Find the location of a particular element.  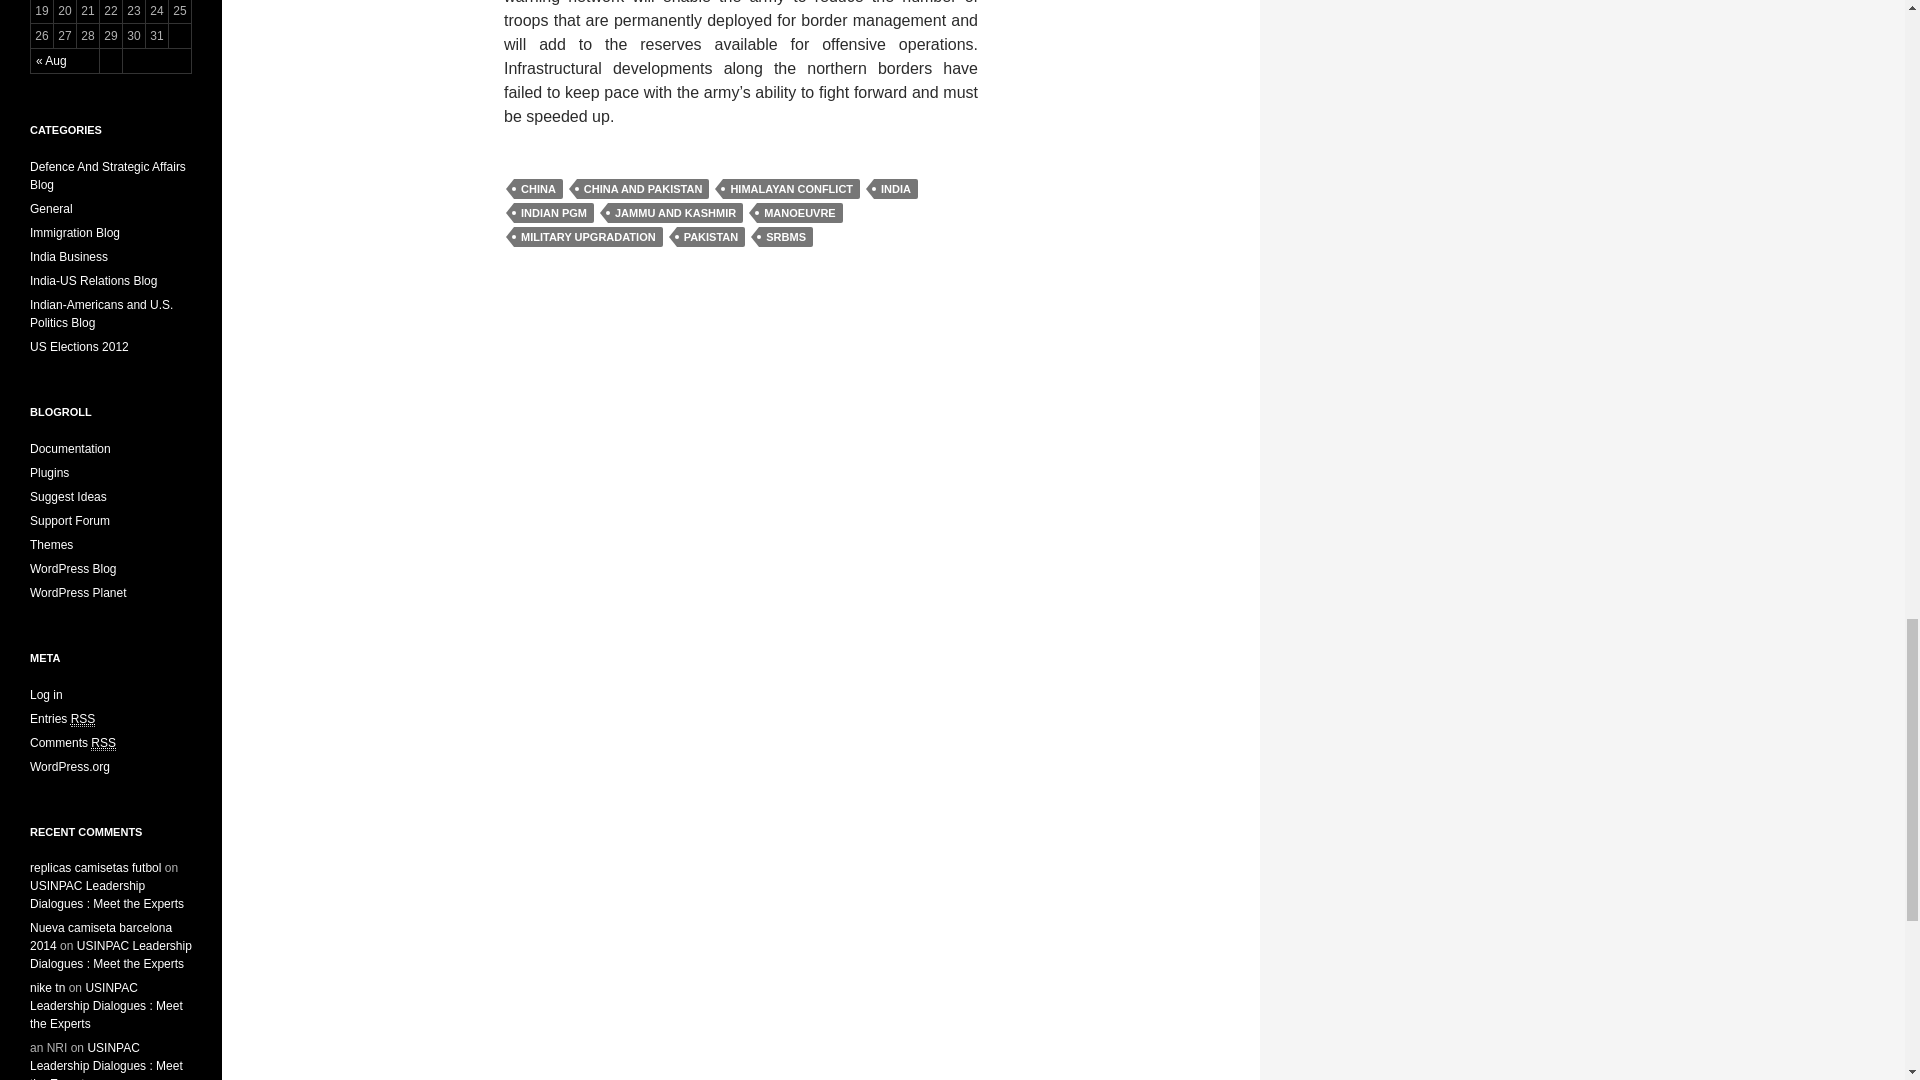

MILITARY UPGRADATION is located at coordinates (588, 236).